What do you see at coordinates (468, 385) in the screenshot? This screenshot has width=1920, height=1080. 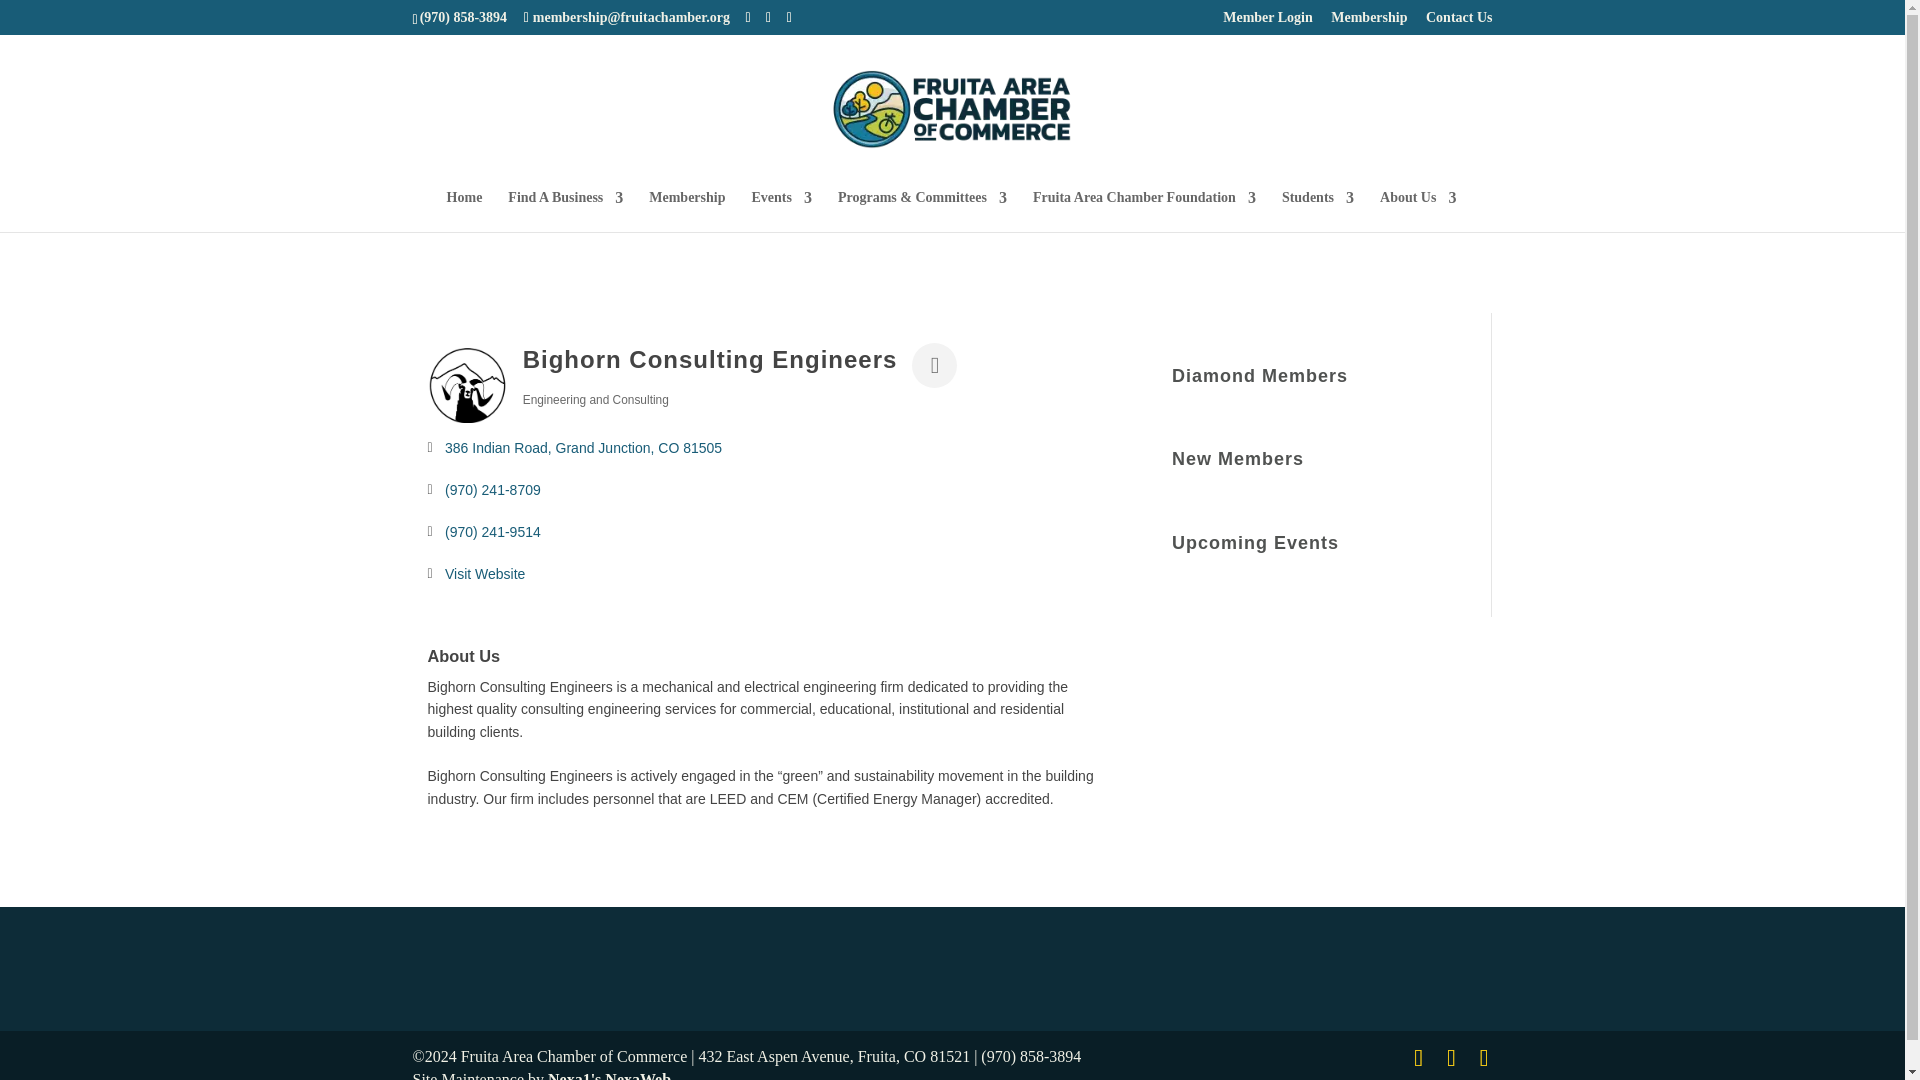 I see `Bighorn Consulting Engineers` at bounding box center [468, 385].